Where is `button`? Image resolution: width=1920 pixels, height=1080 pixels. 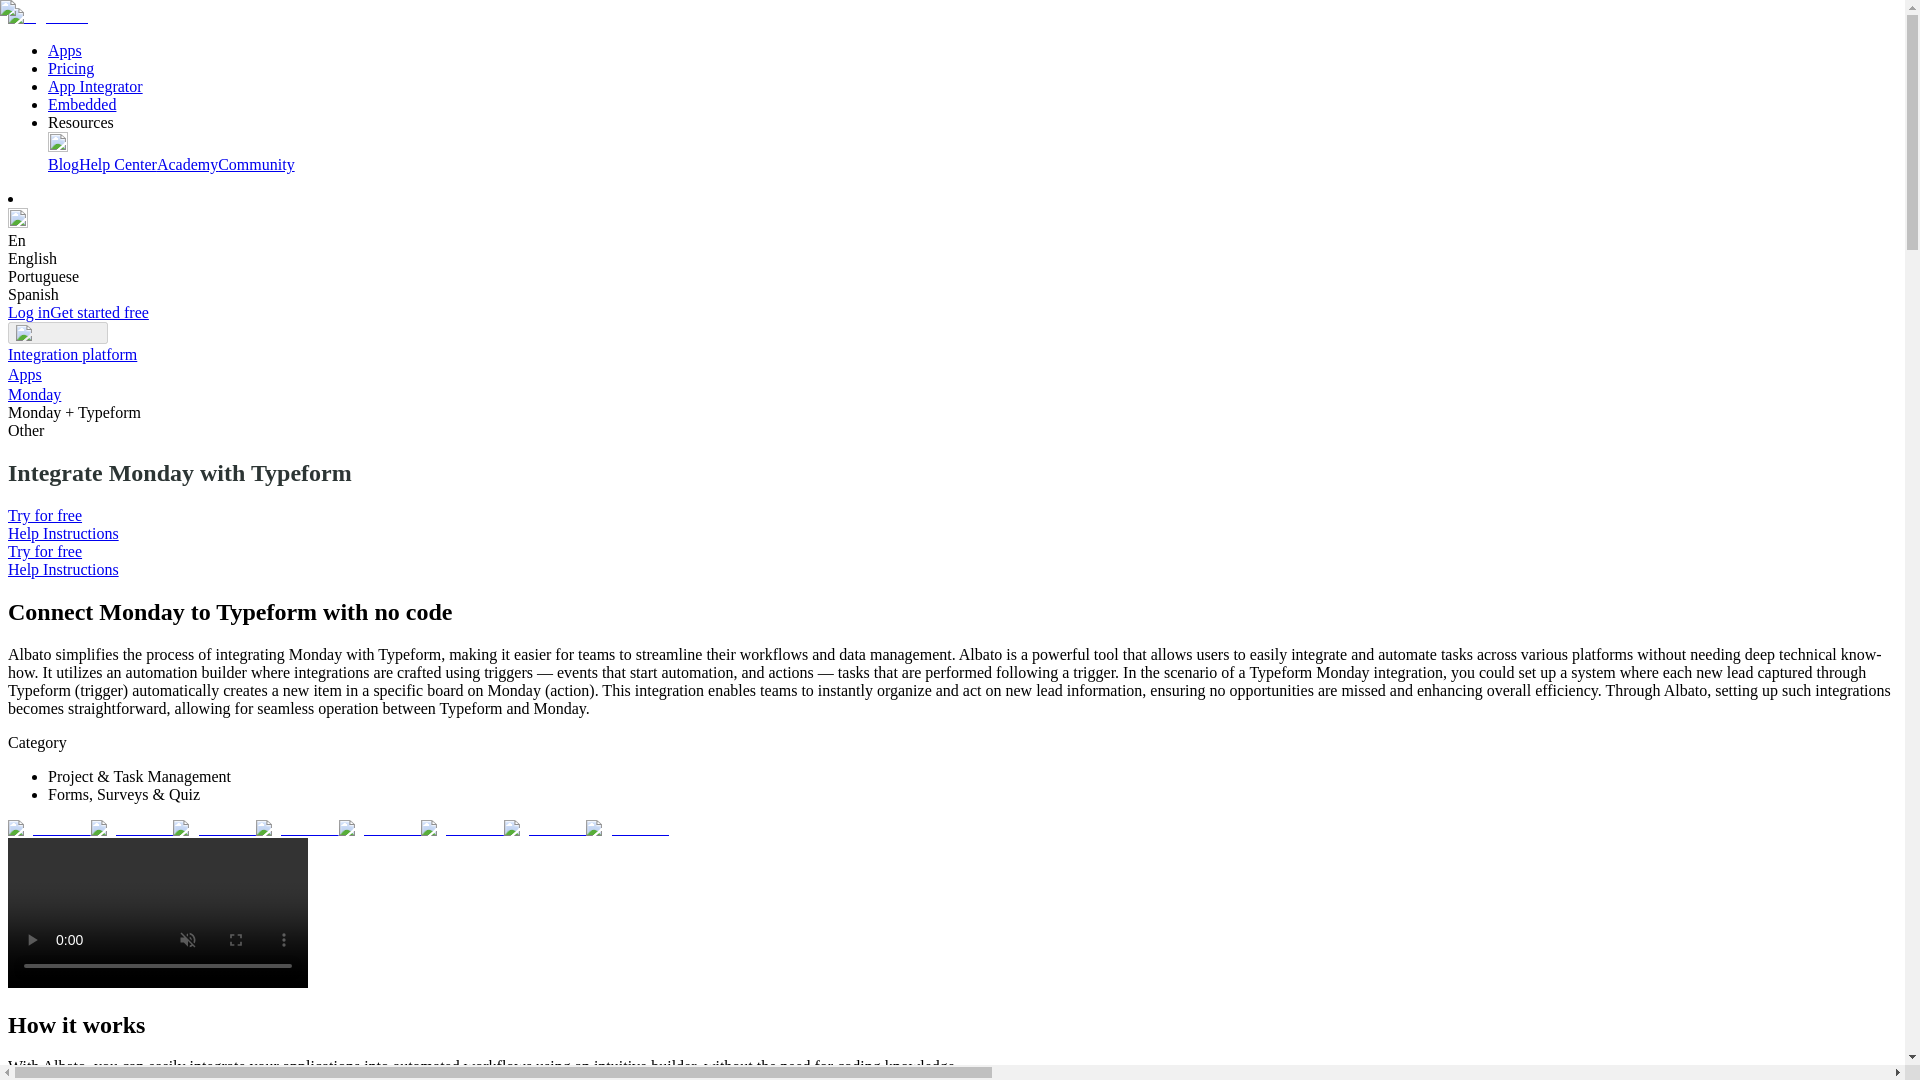 button is located at coordinates (57, 332).